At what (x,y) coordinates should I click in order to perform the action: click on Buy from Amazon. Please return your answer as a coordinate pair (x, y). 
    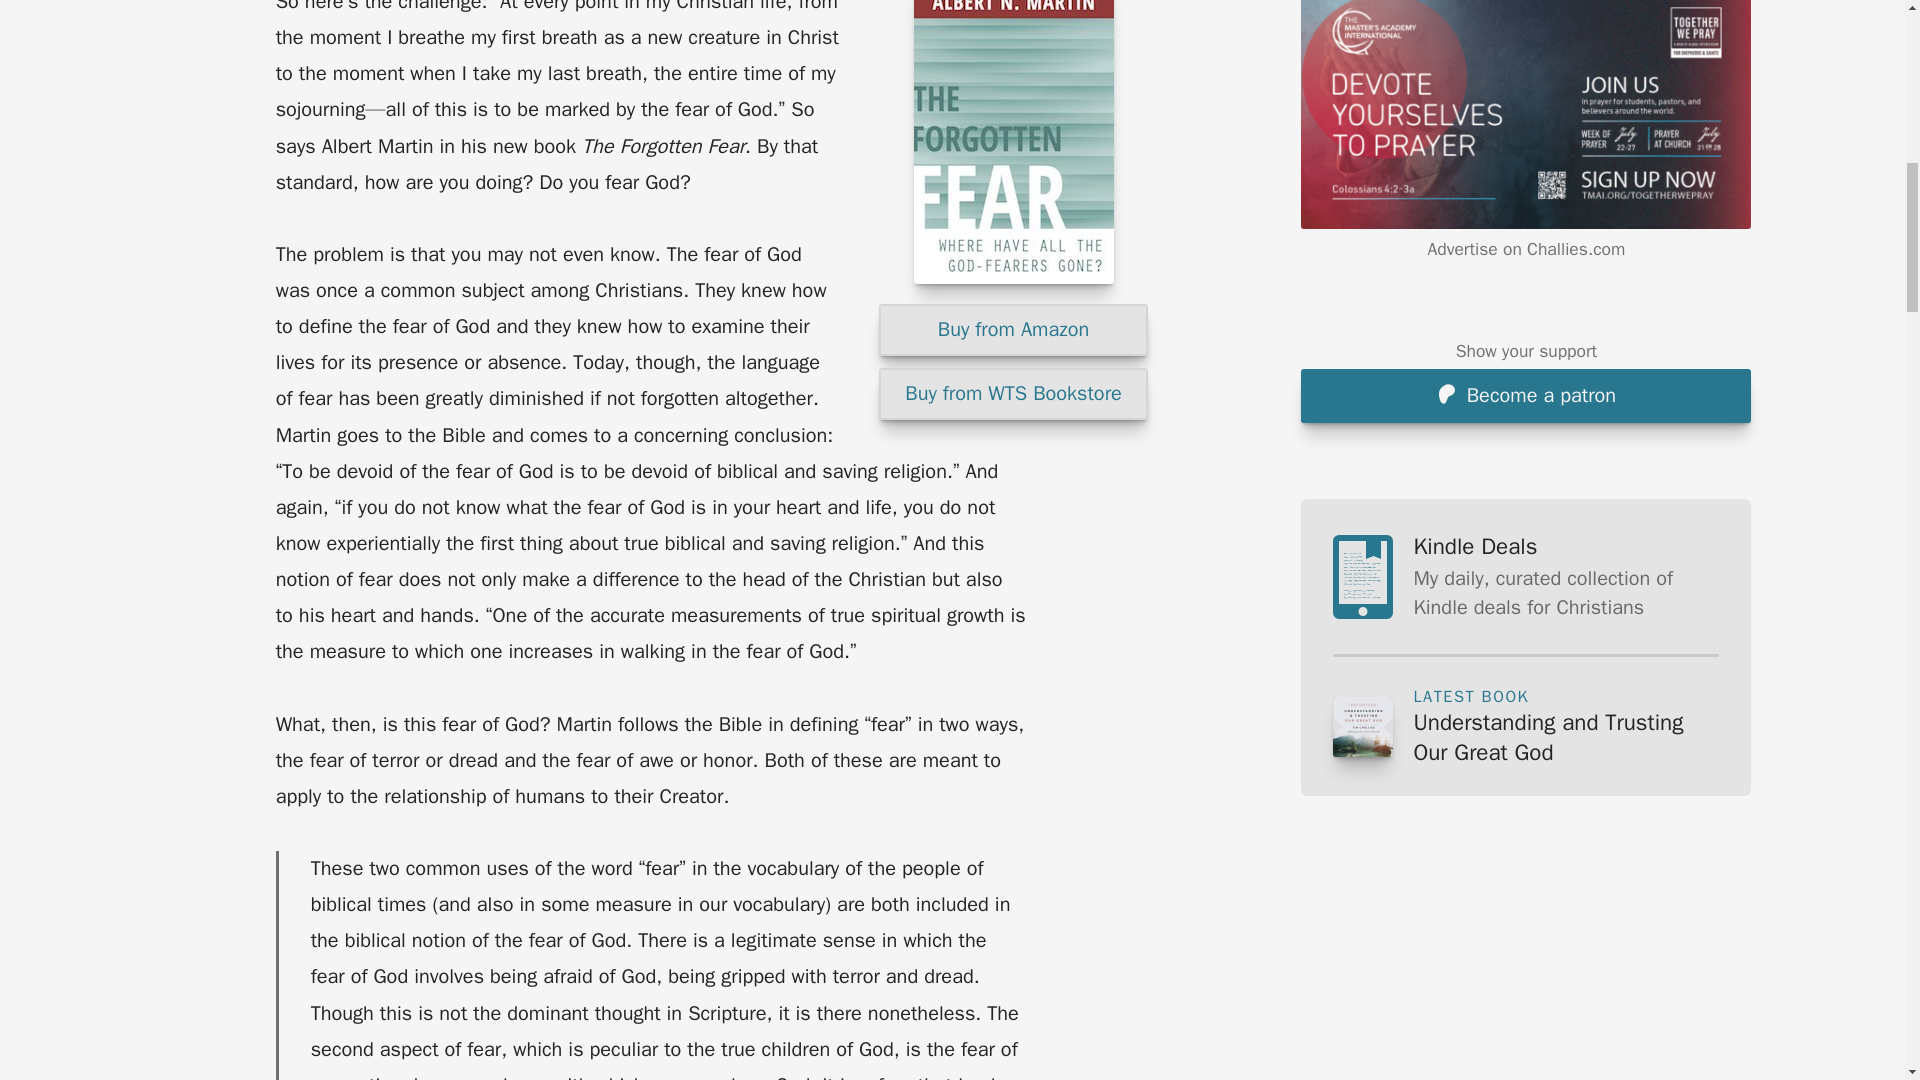
    Looking at the image, I should click on (1014, 330).